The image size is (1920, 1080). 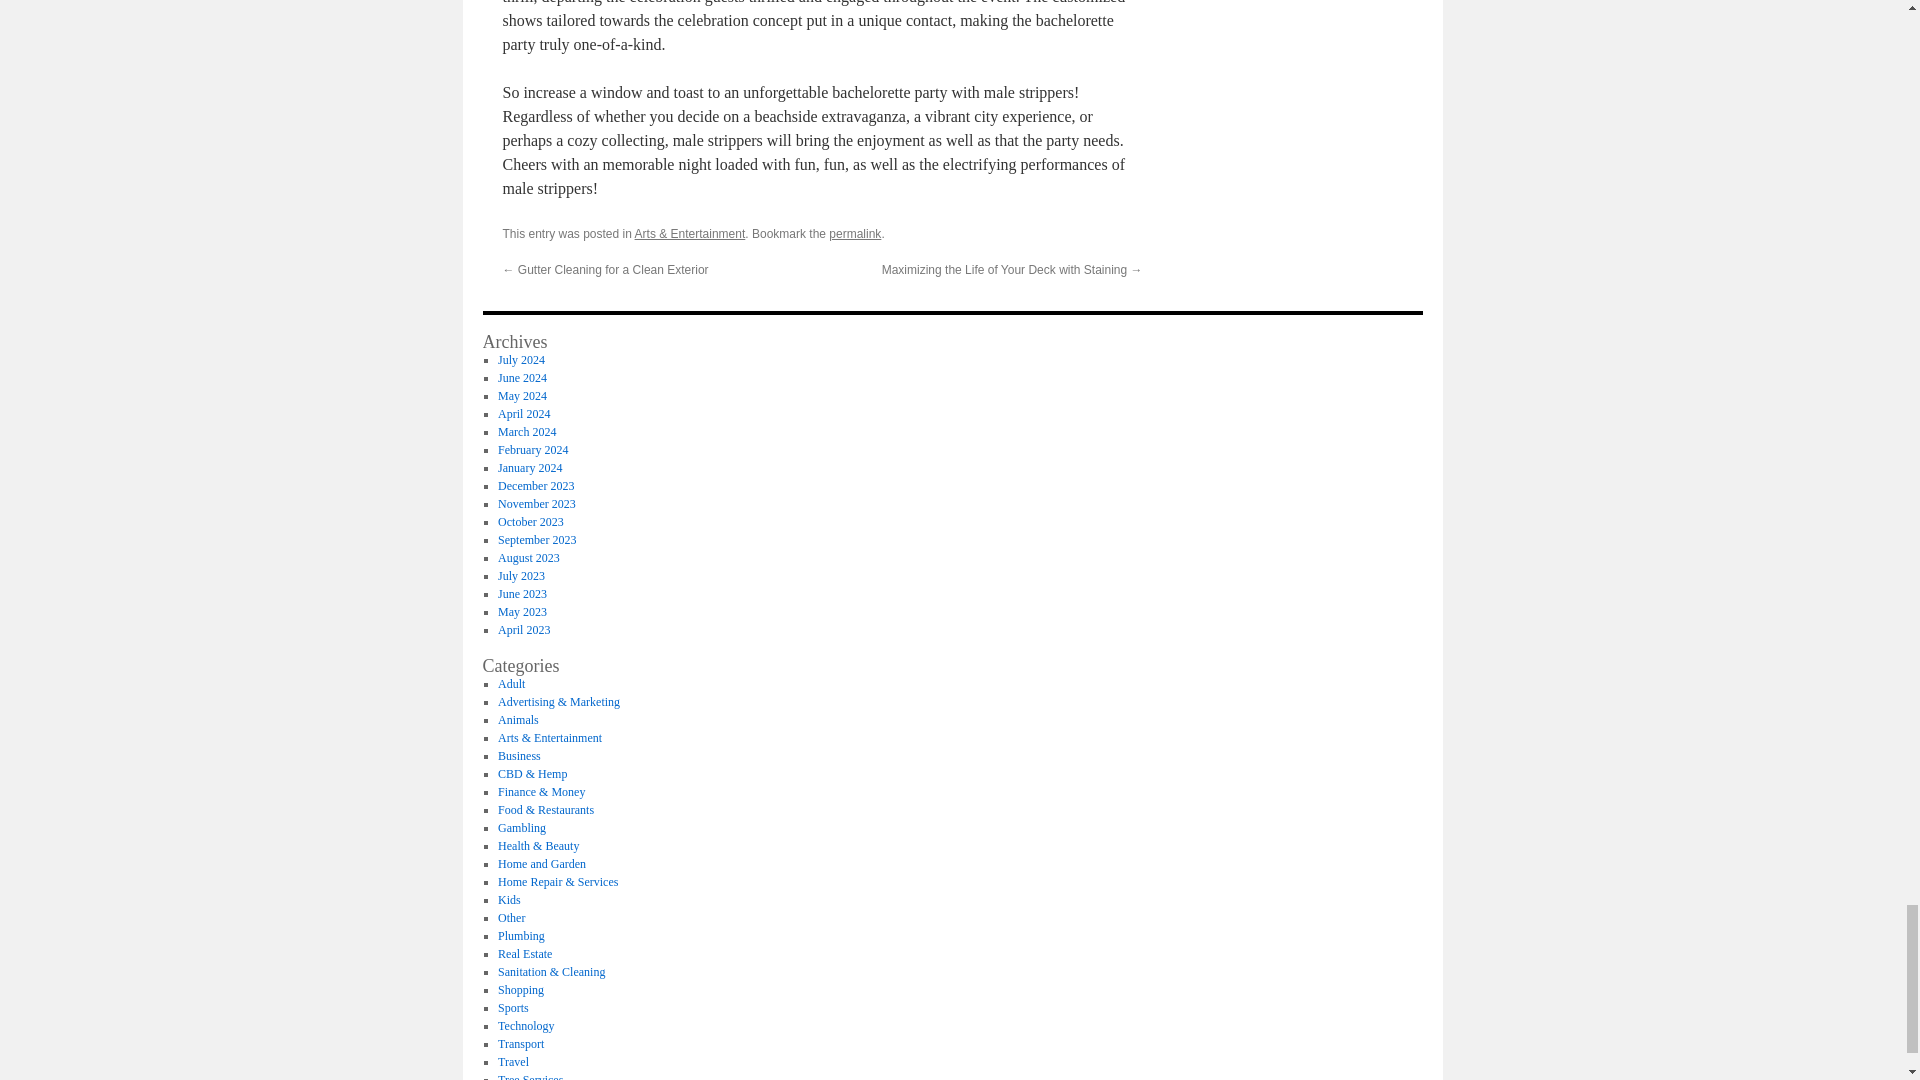 What do you see at coordinates (522, 611) in the screenshot?
I see `May 2023` at bounding box center [522, 611].